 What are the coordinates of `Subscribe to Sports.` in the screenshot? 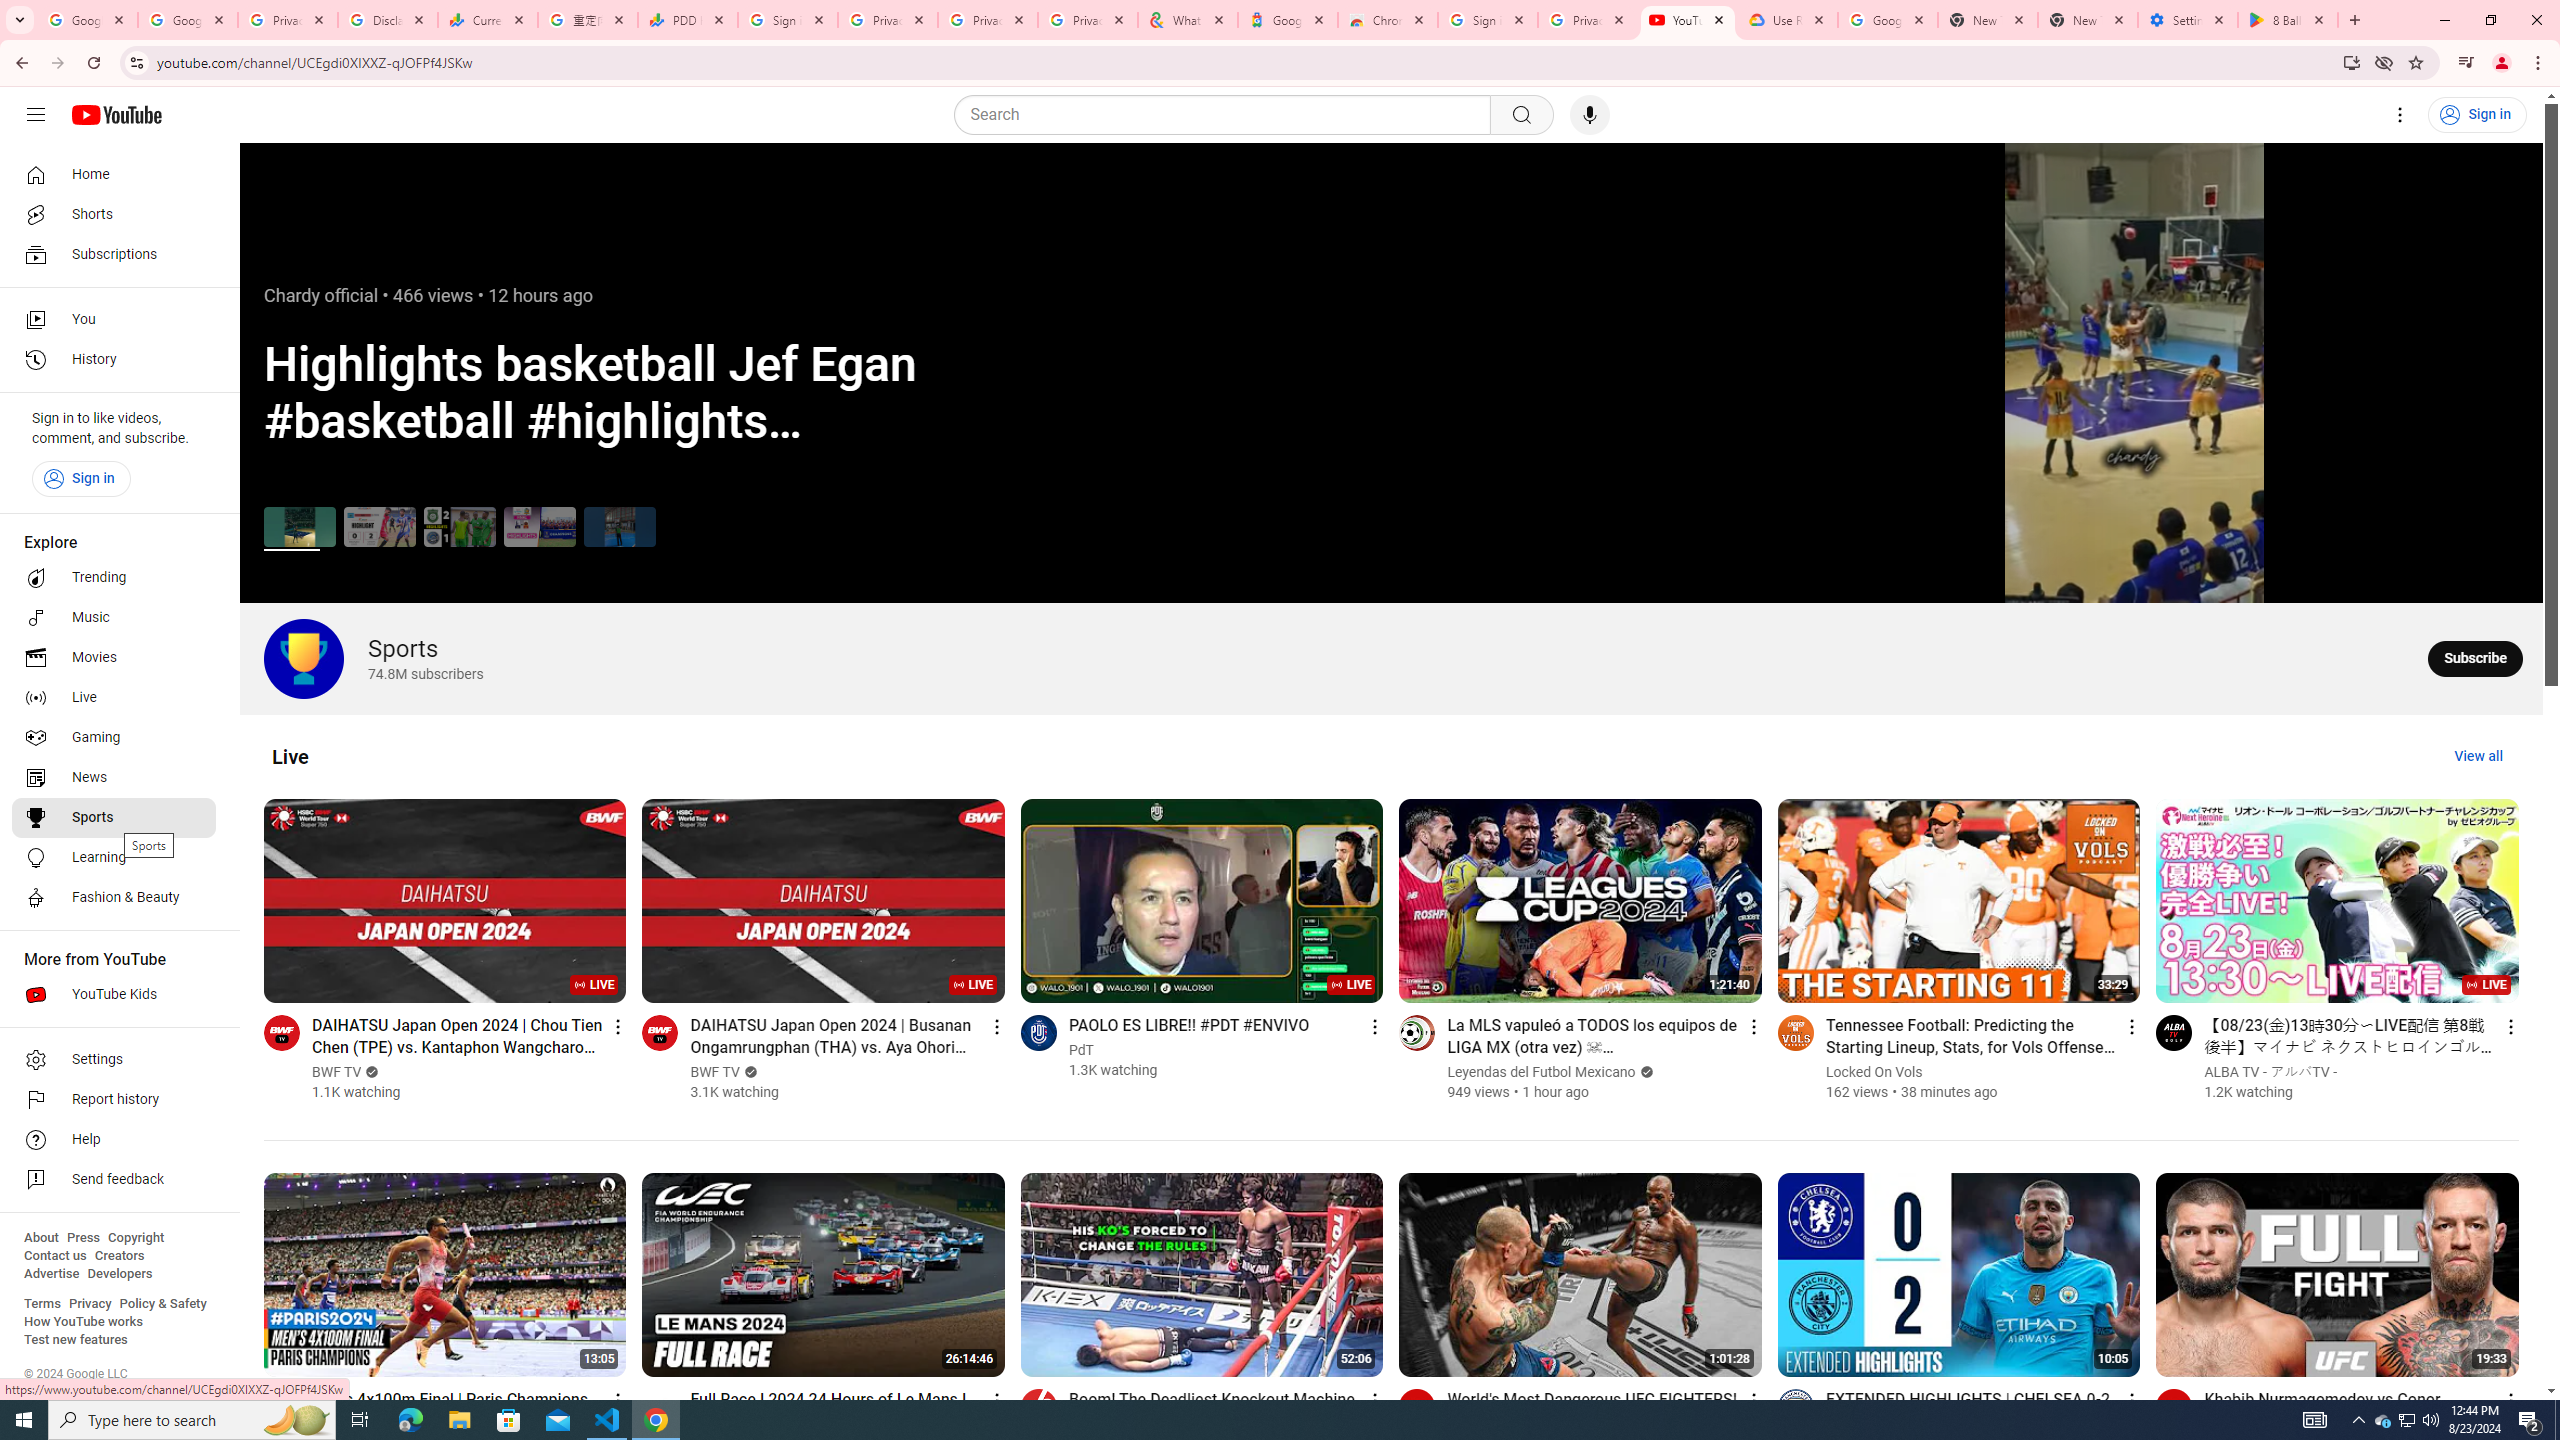 It's located at (2475, 658).